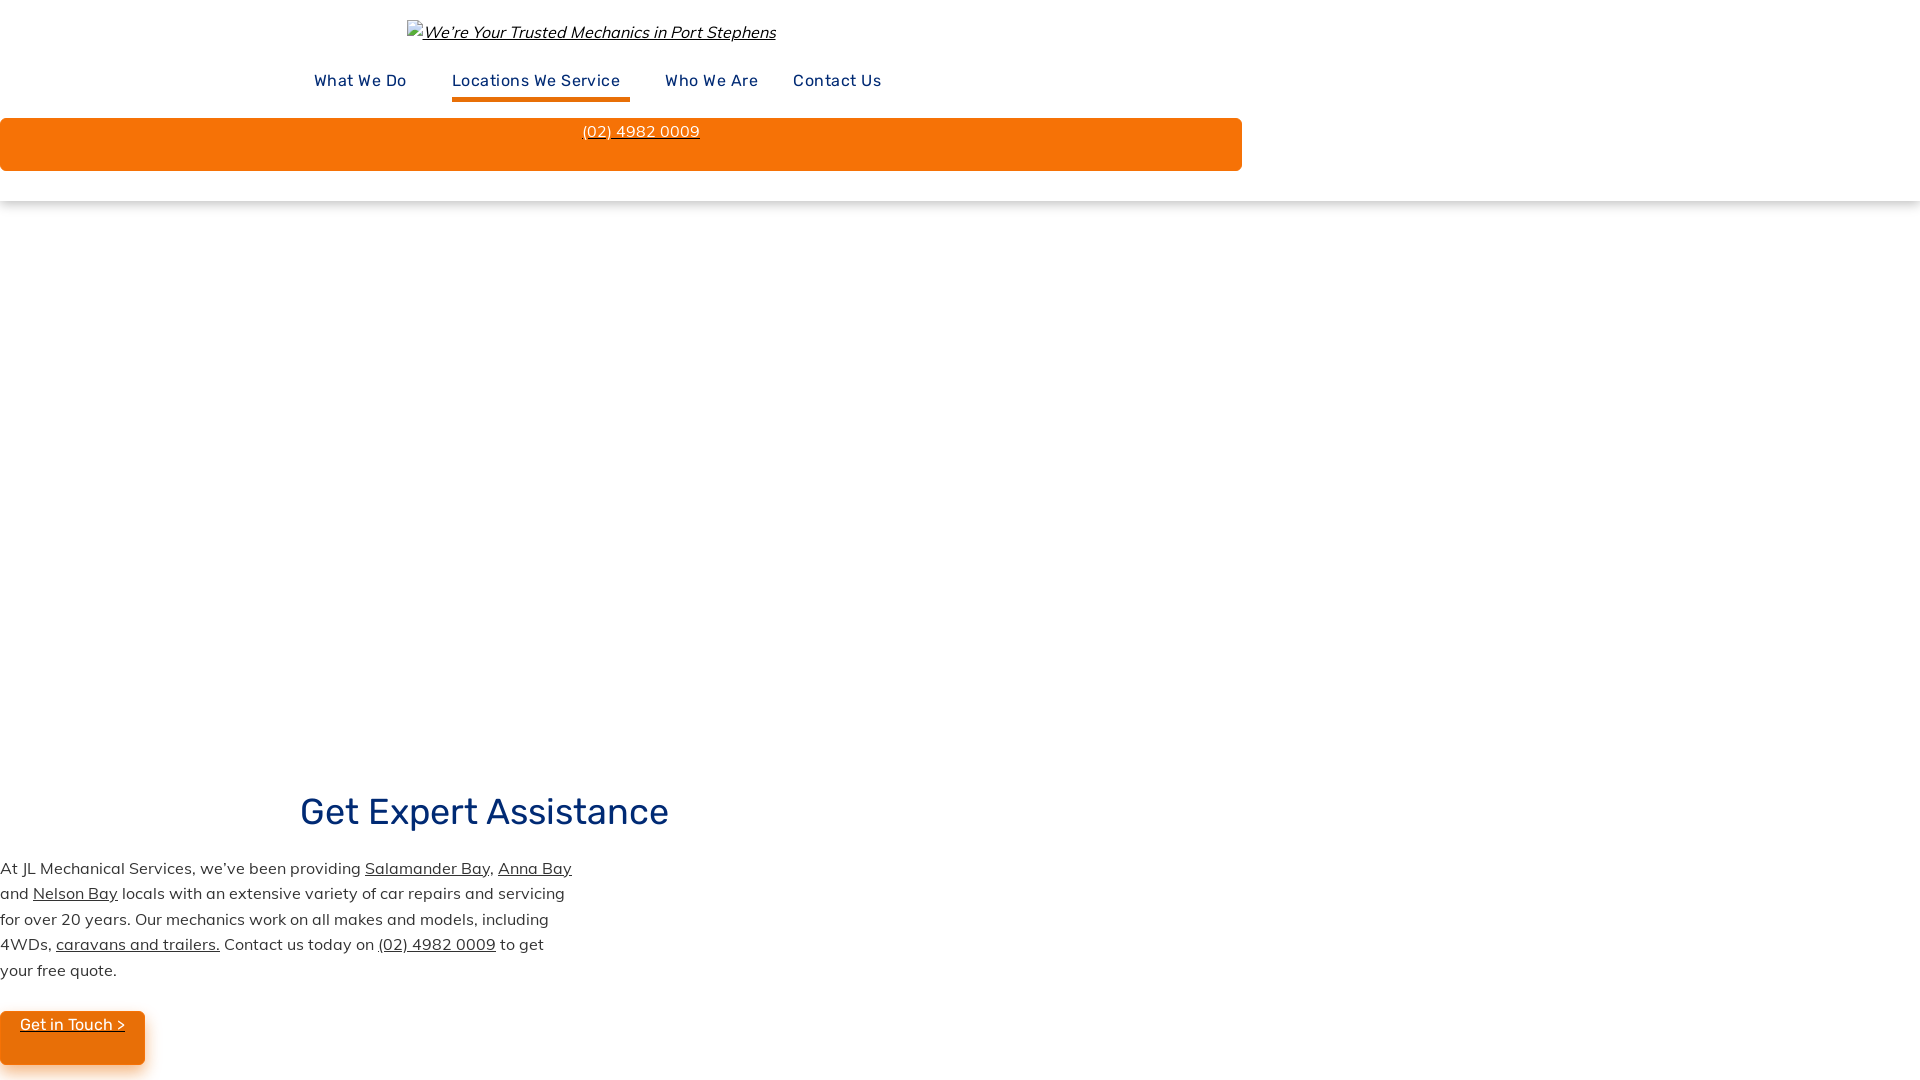  I want to click on Contact Us, so click(837, 82).